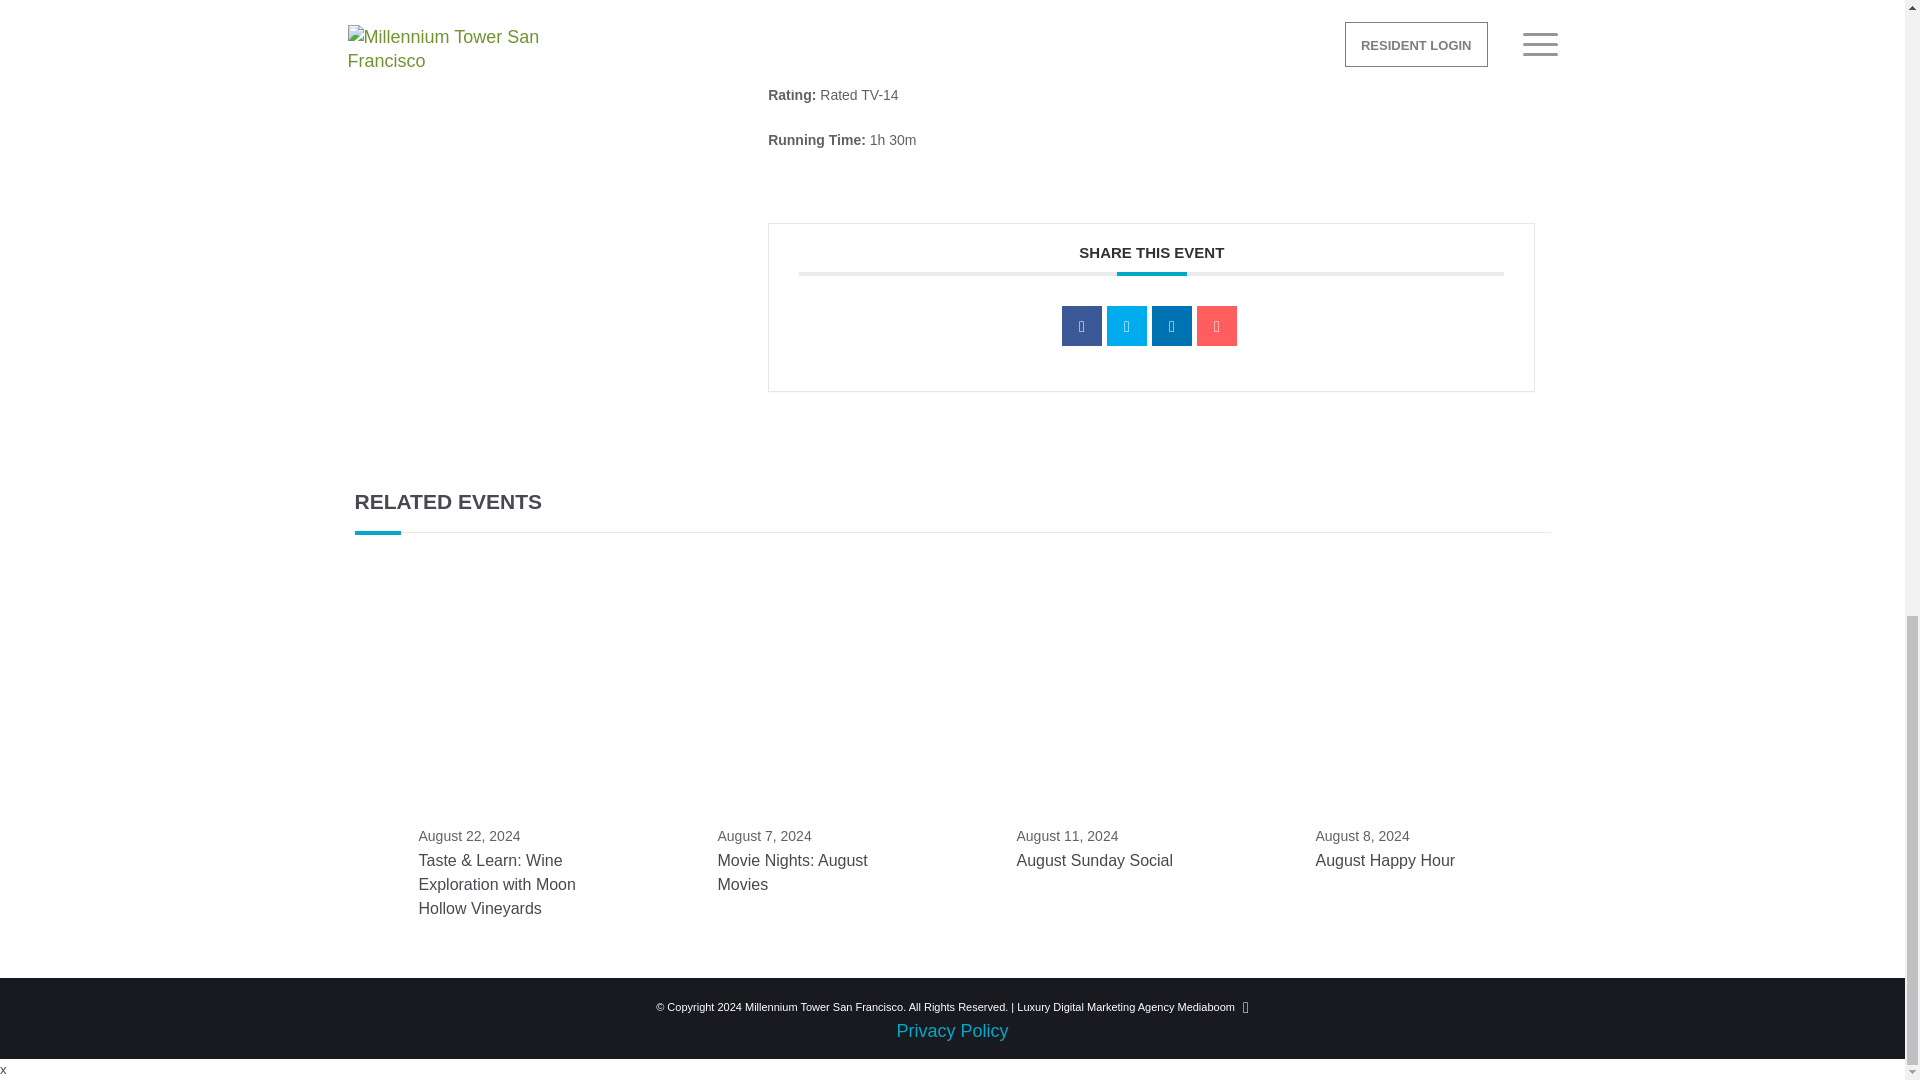 This screenshot has height=1080, width=1920. What do you see at coordinates (1094, 860) in the screenshot?
I see `August Sunday Social` at bounding box center [1094, 860].